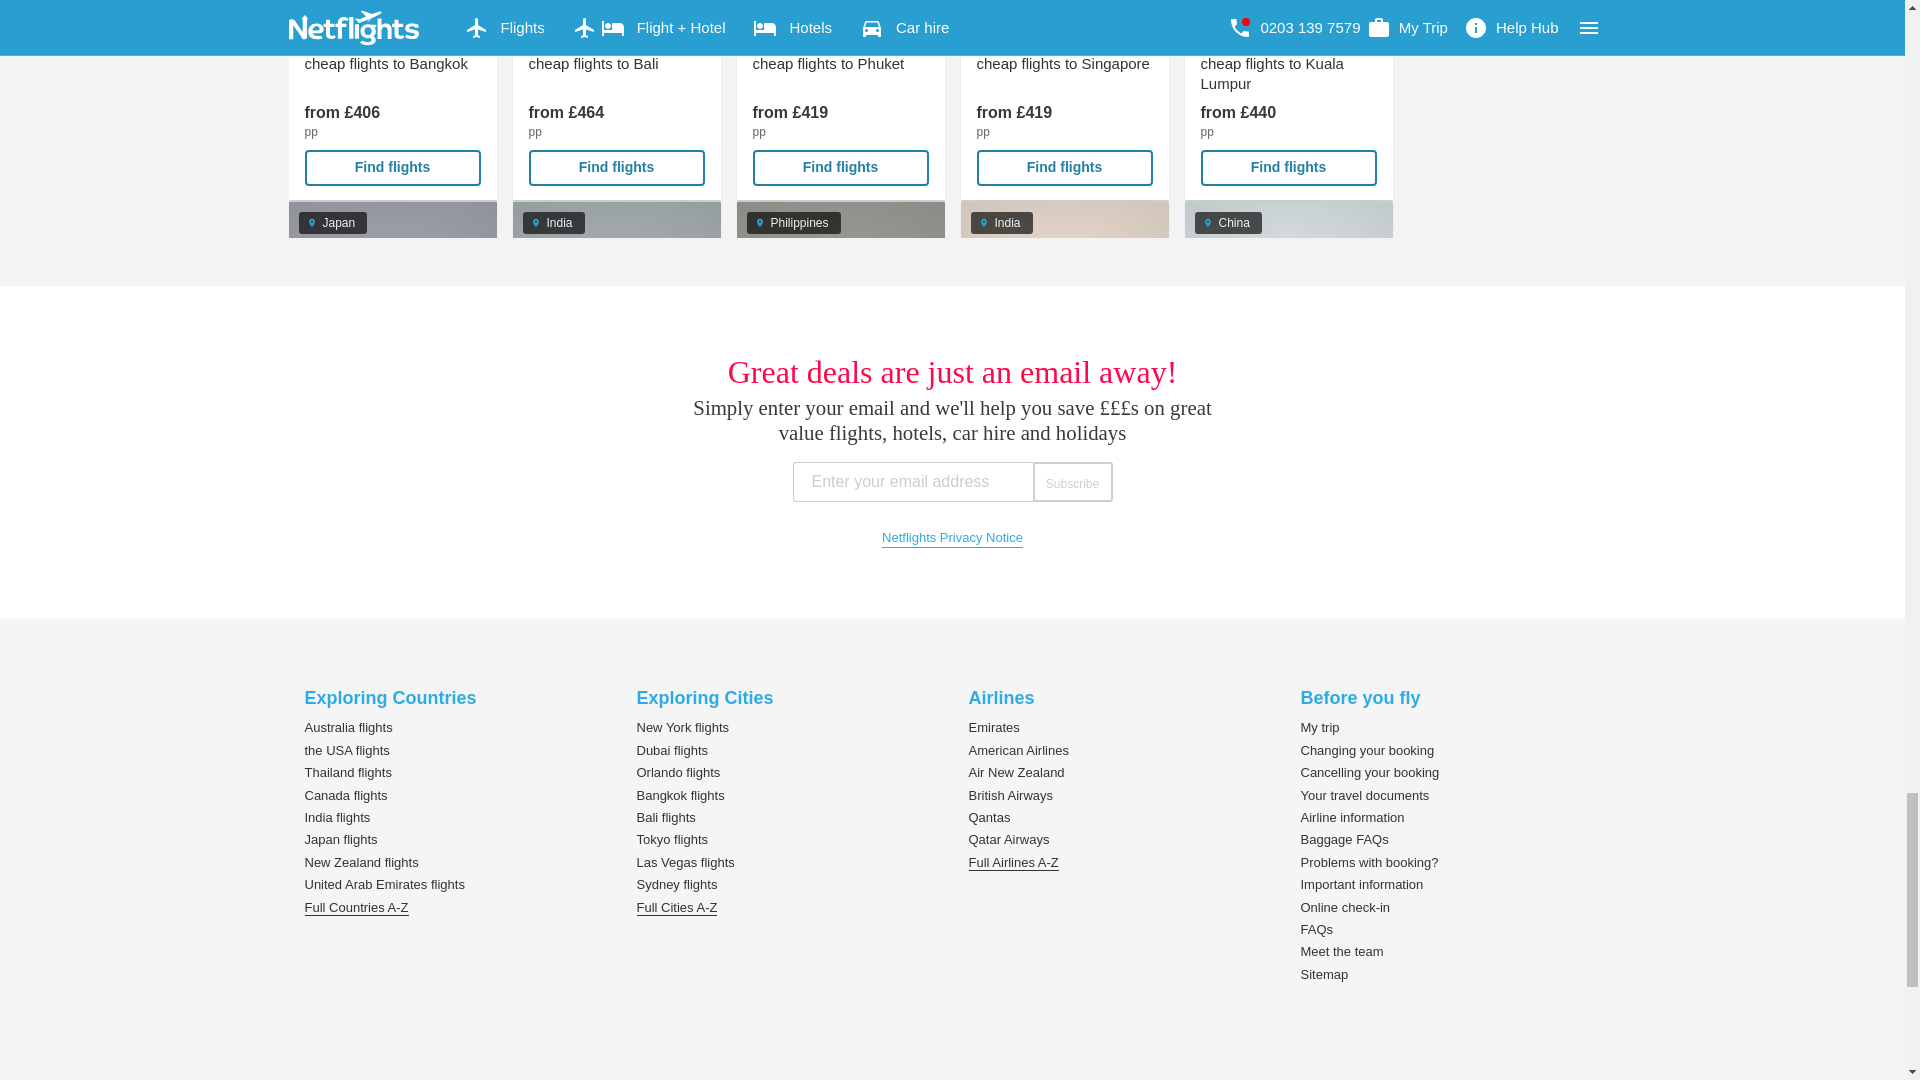 This screenshot has height=1080, width=1920. What do you see at coordinates (392, 100) in the screenshot?
I see `cheap flights to Bangkok` at bounding box center [392, 100].